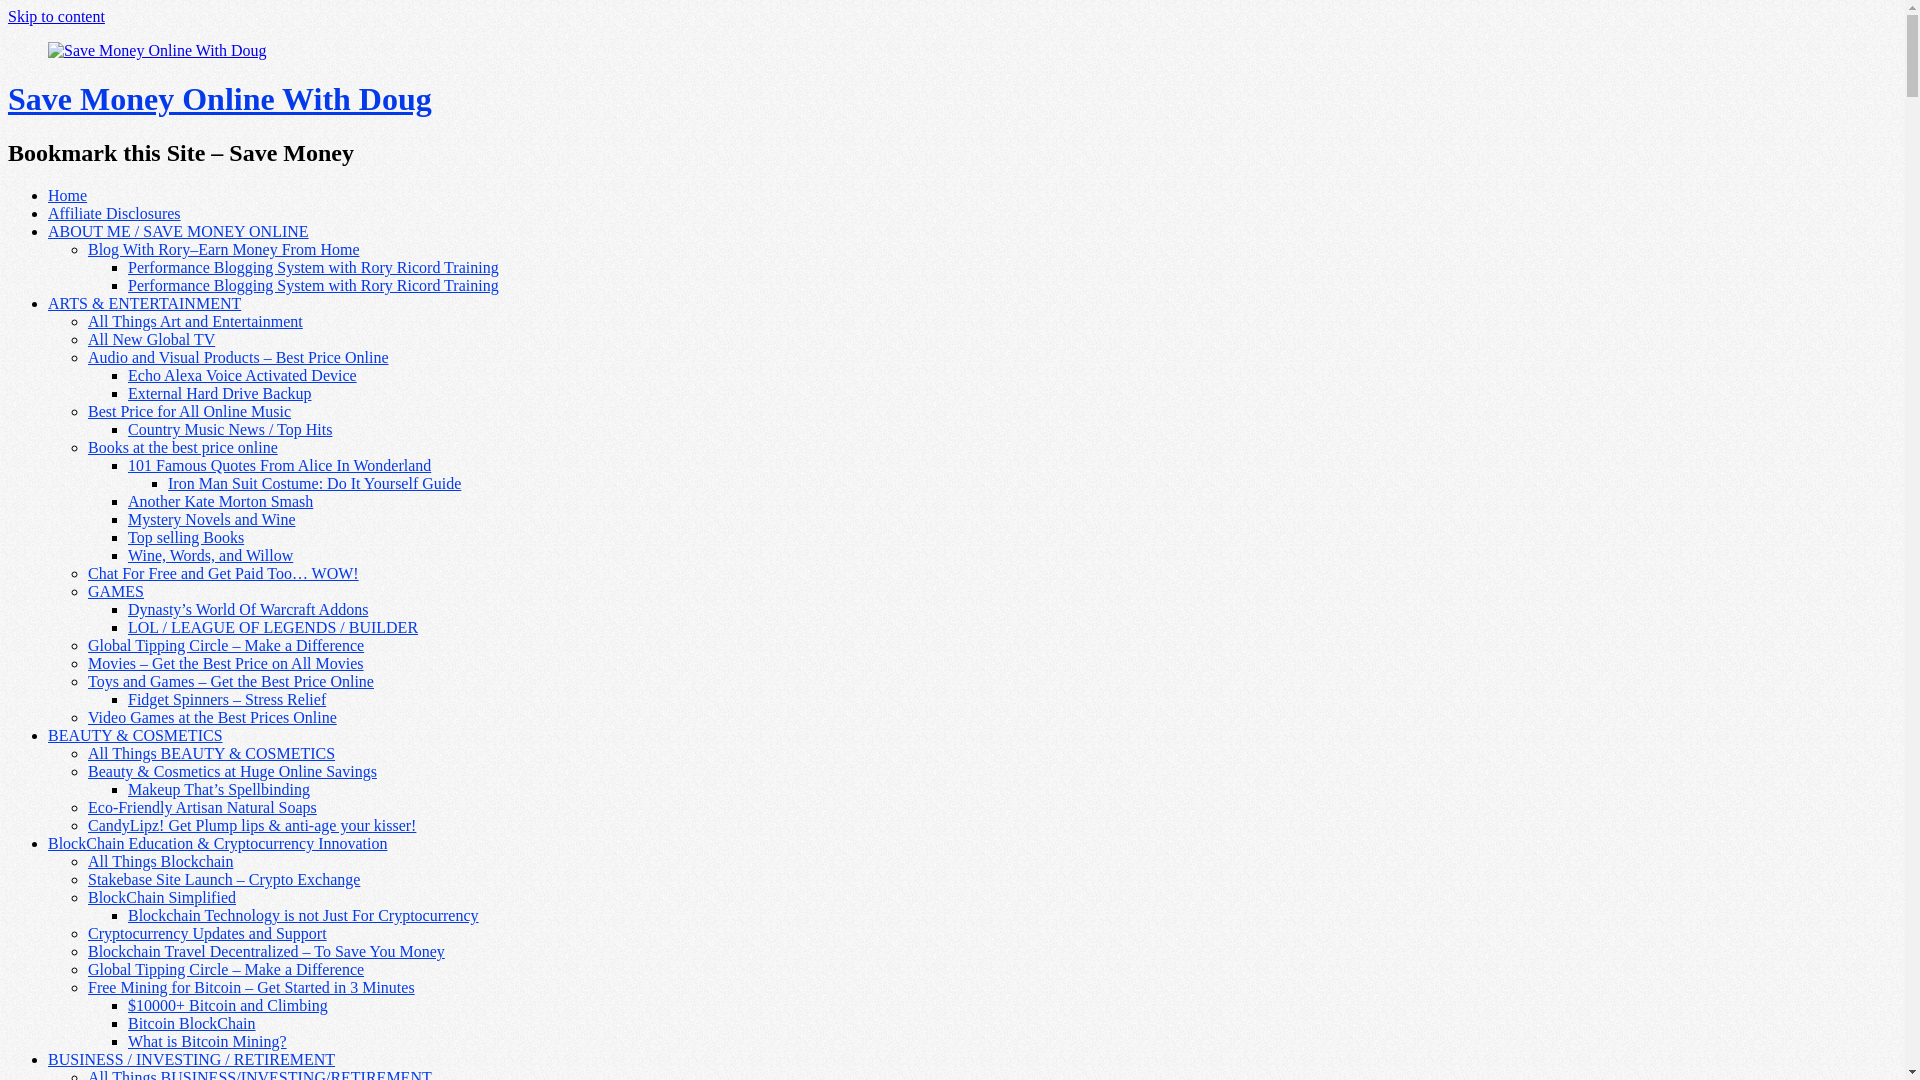 The height and width of the screenshot is (1080, 1920). I want to click on CandyLipz! Get Plump lips & anti-age your kisser!, so click(252, 826).